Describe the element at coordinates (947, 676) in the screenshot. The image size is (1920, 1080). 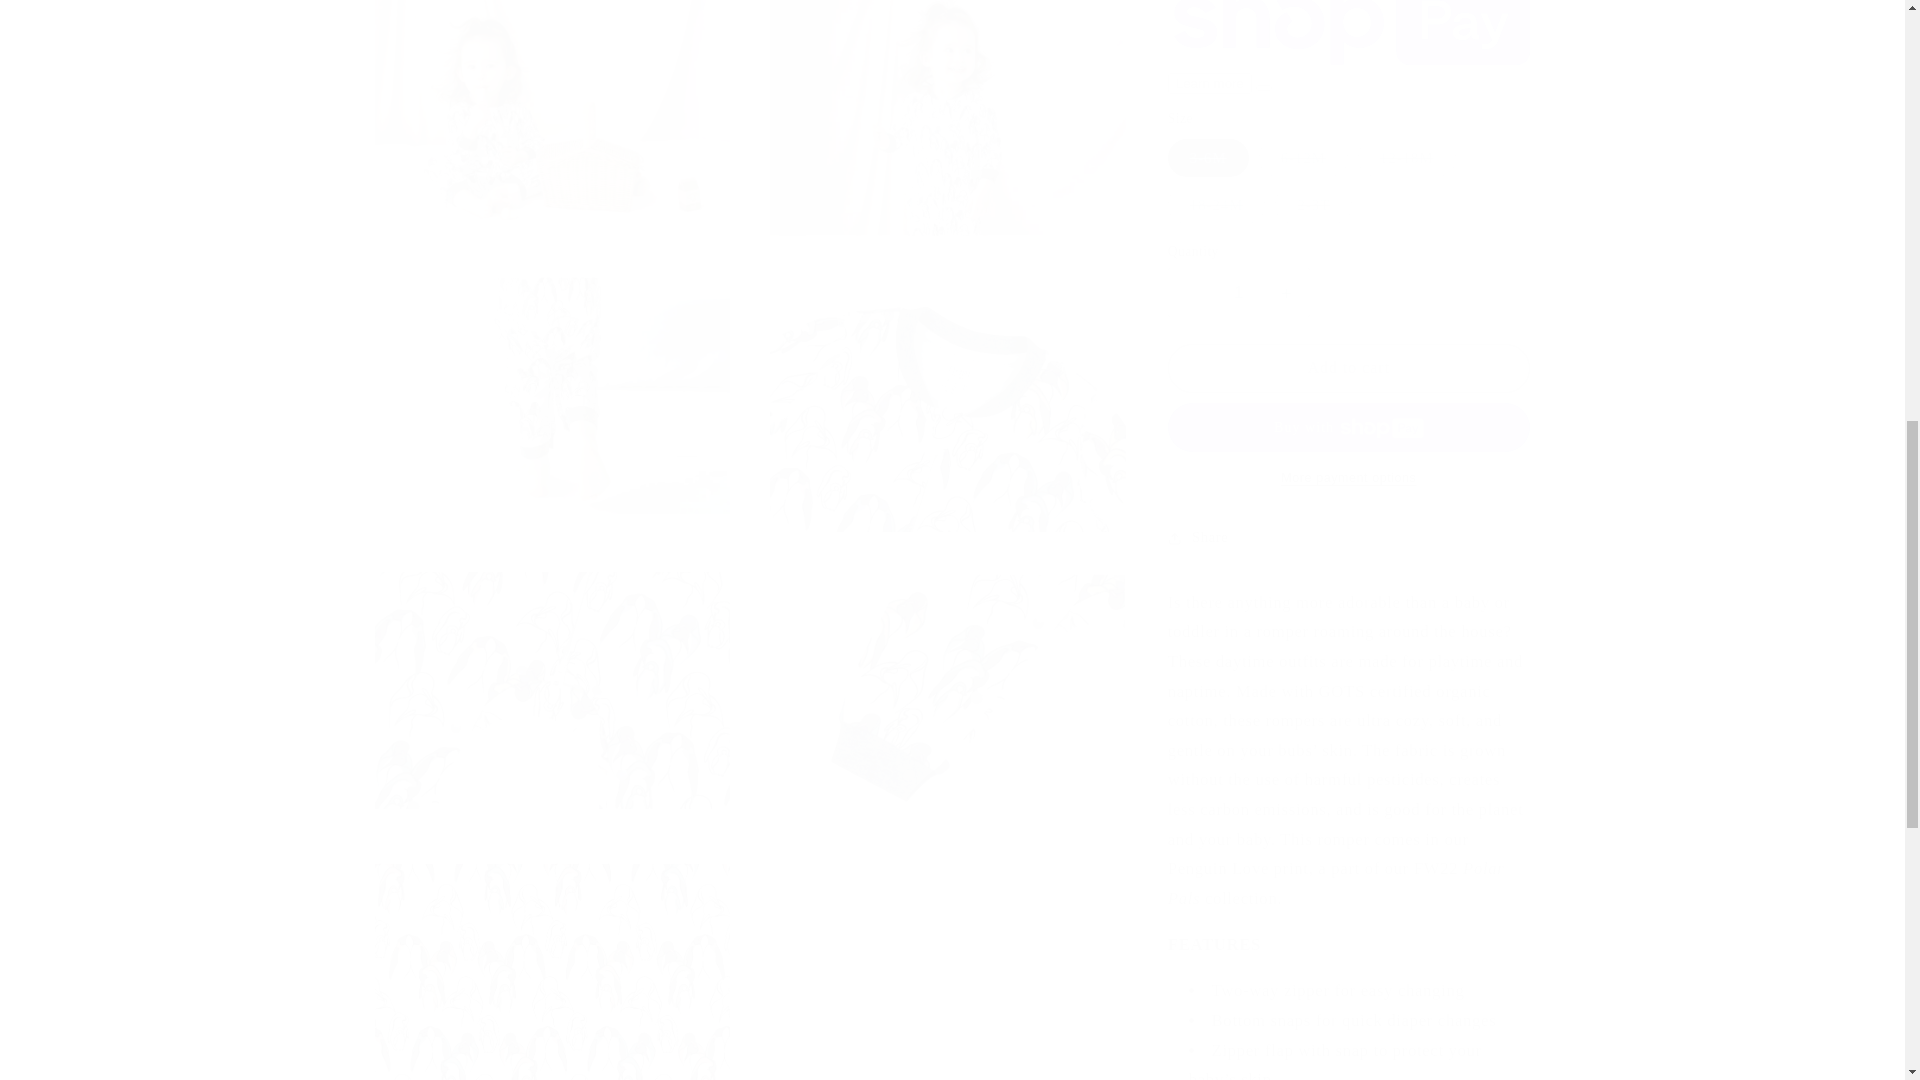
I see `Open media 7 in modal` at that location.